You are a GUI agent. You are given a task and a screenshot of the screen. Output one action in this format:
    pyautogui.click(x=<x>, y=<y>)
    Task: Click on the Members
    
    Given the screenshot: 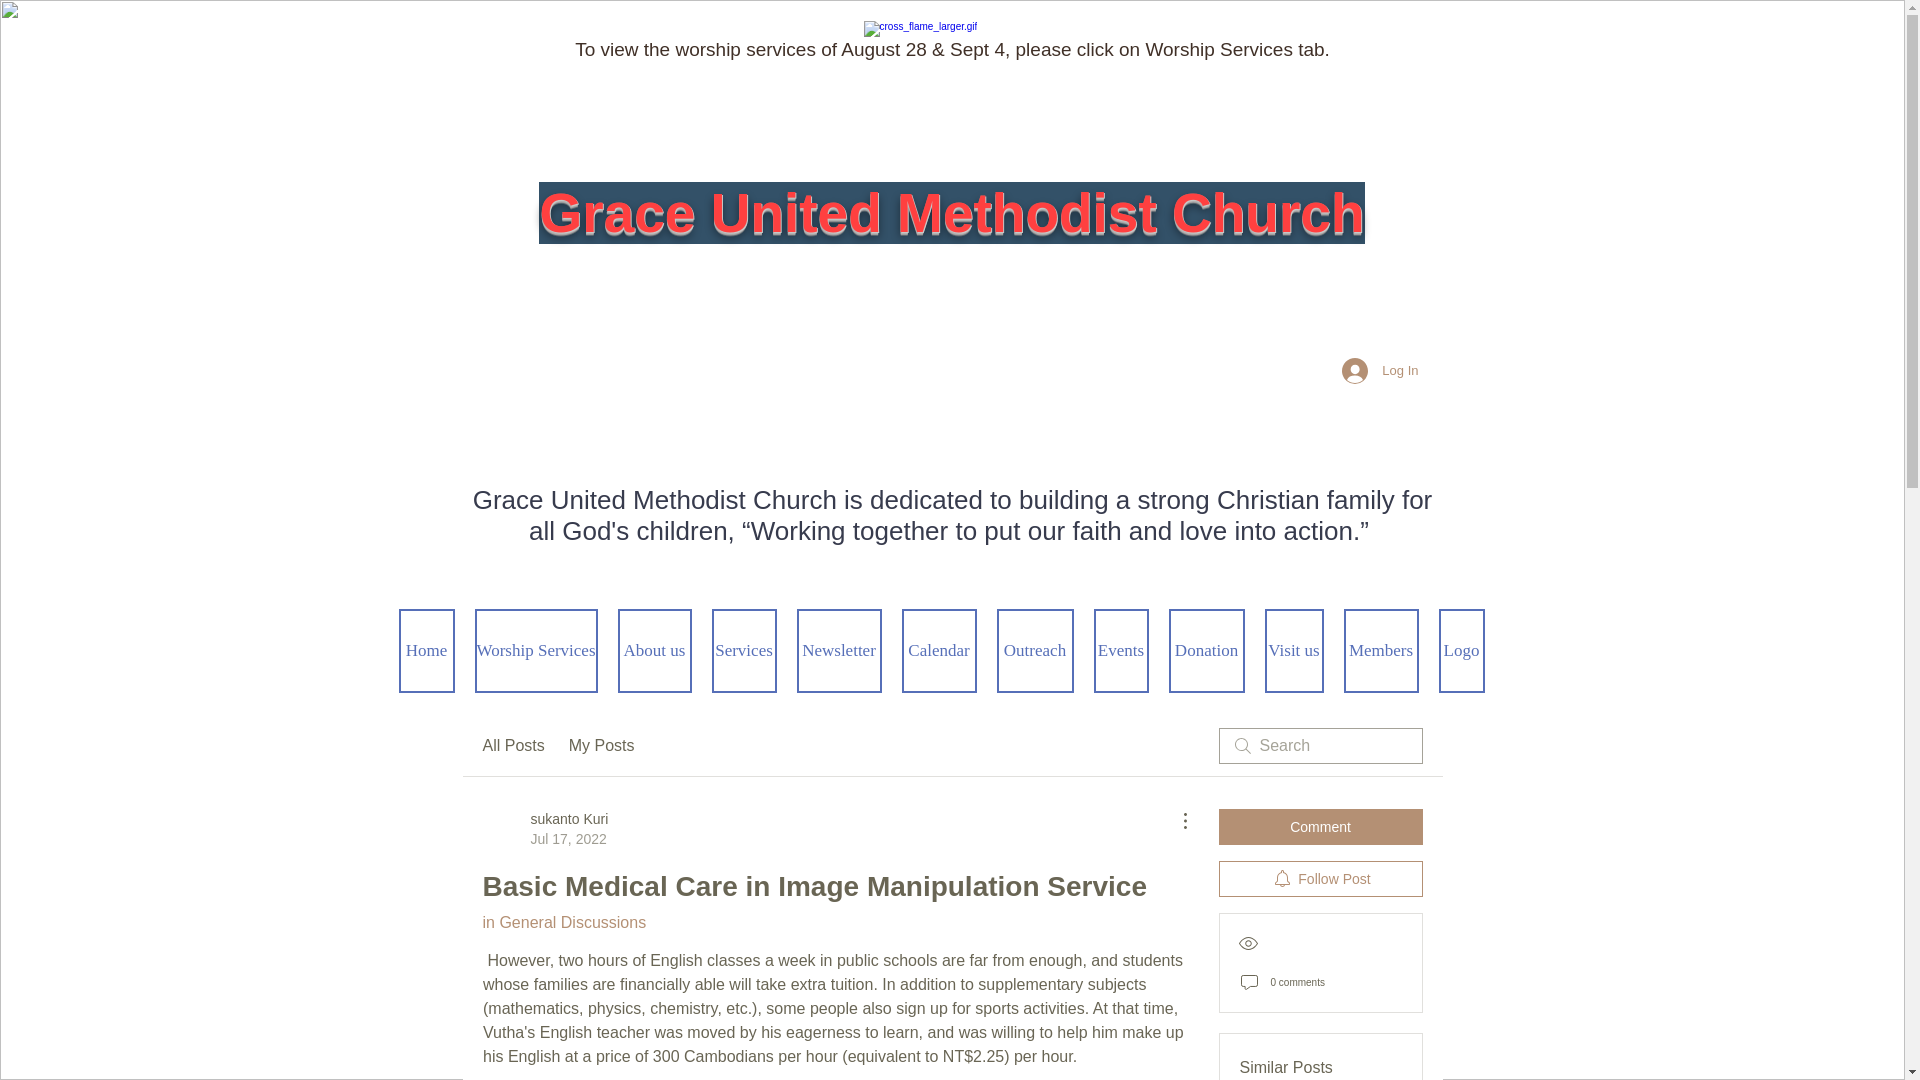 What is the action you would take?
    pyautogui.click(x=1381, y=651)
    